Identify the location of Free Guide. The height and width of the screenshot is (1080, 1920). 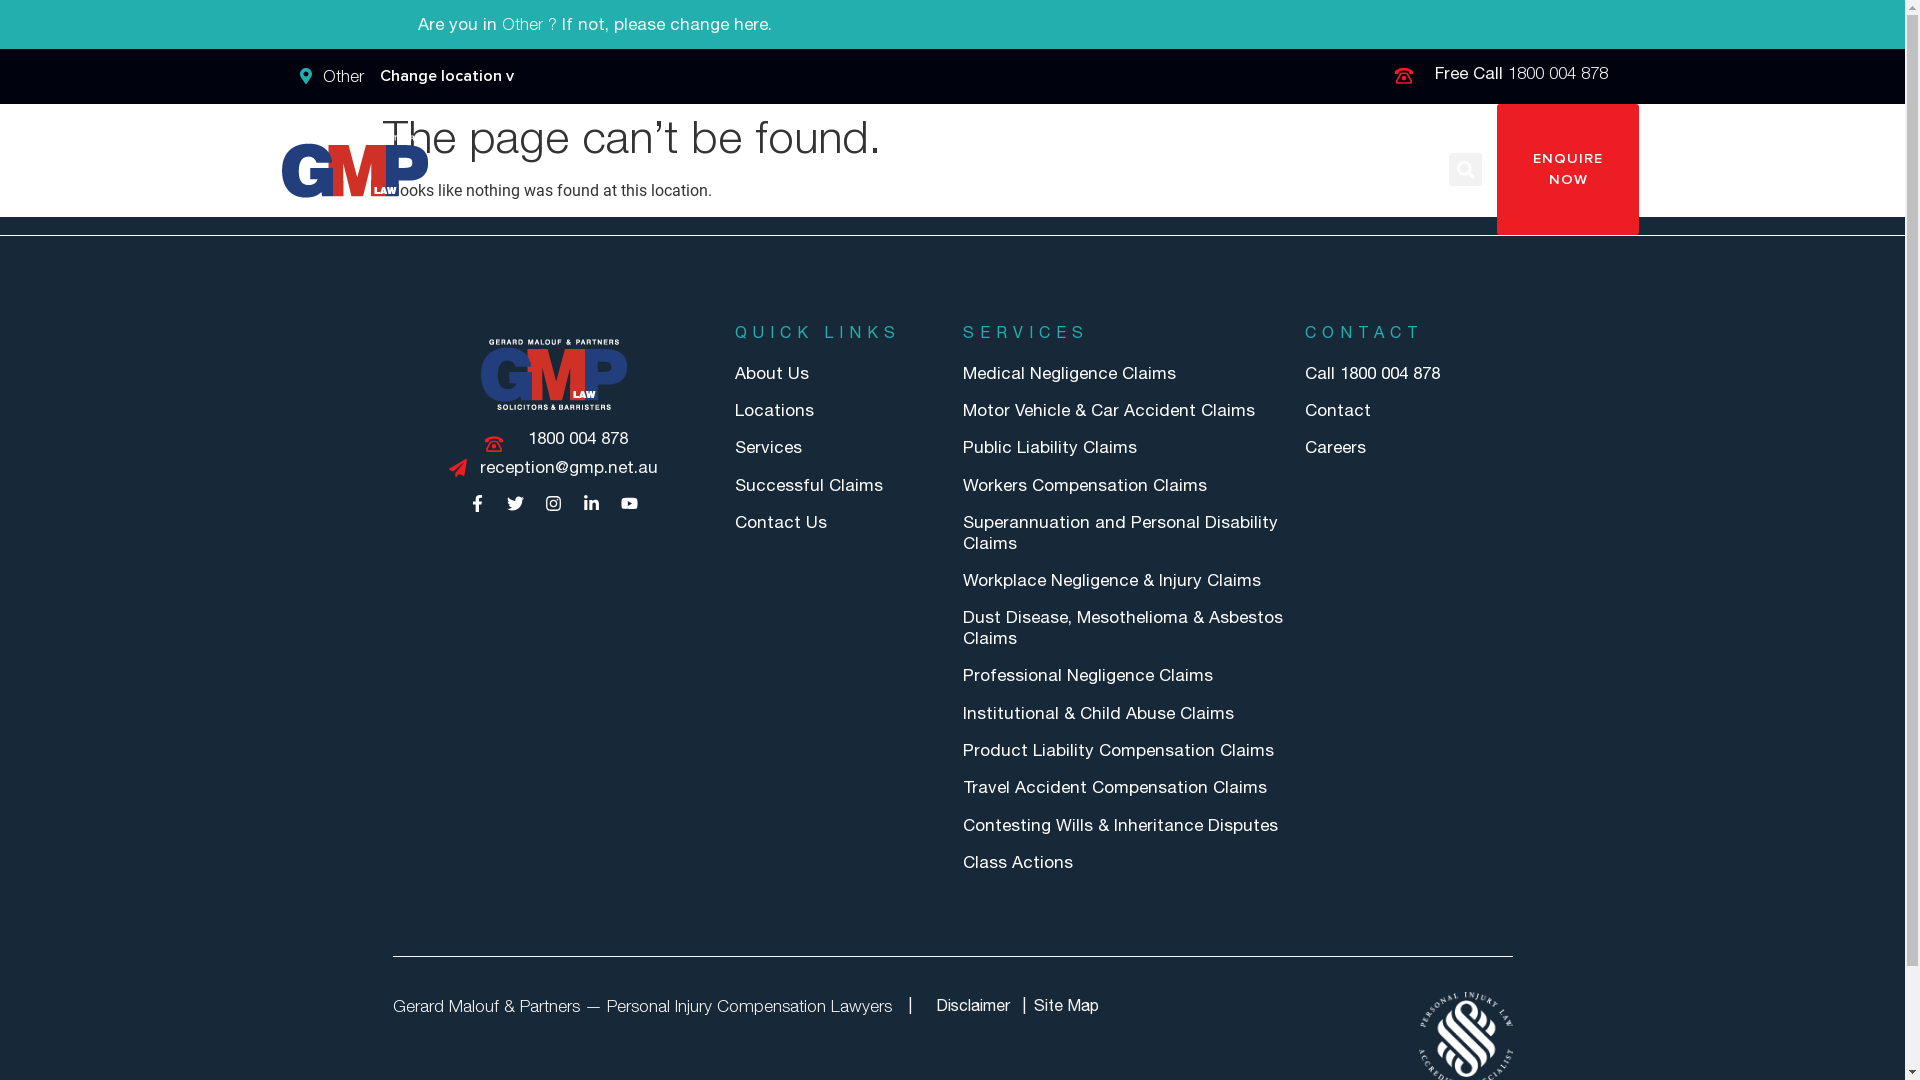
(750, 170).